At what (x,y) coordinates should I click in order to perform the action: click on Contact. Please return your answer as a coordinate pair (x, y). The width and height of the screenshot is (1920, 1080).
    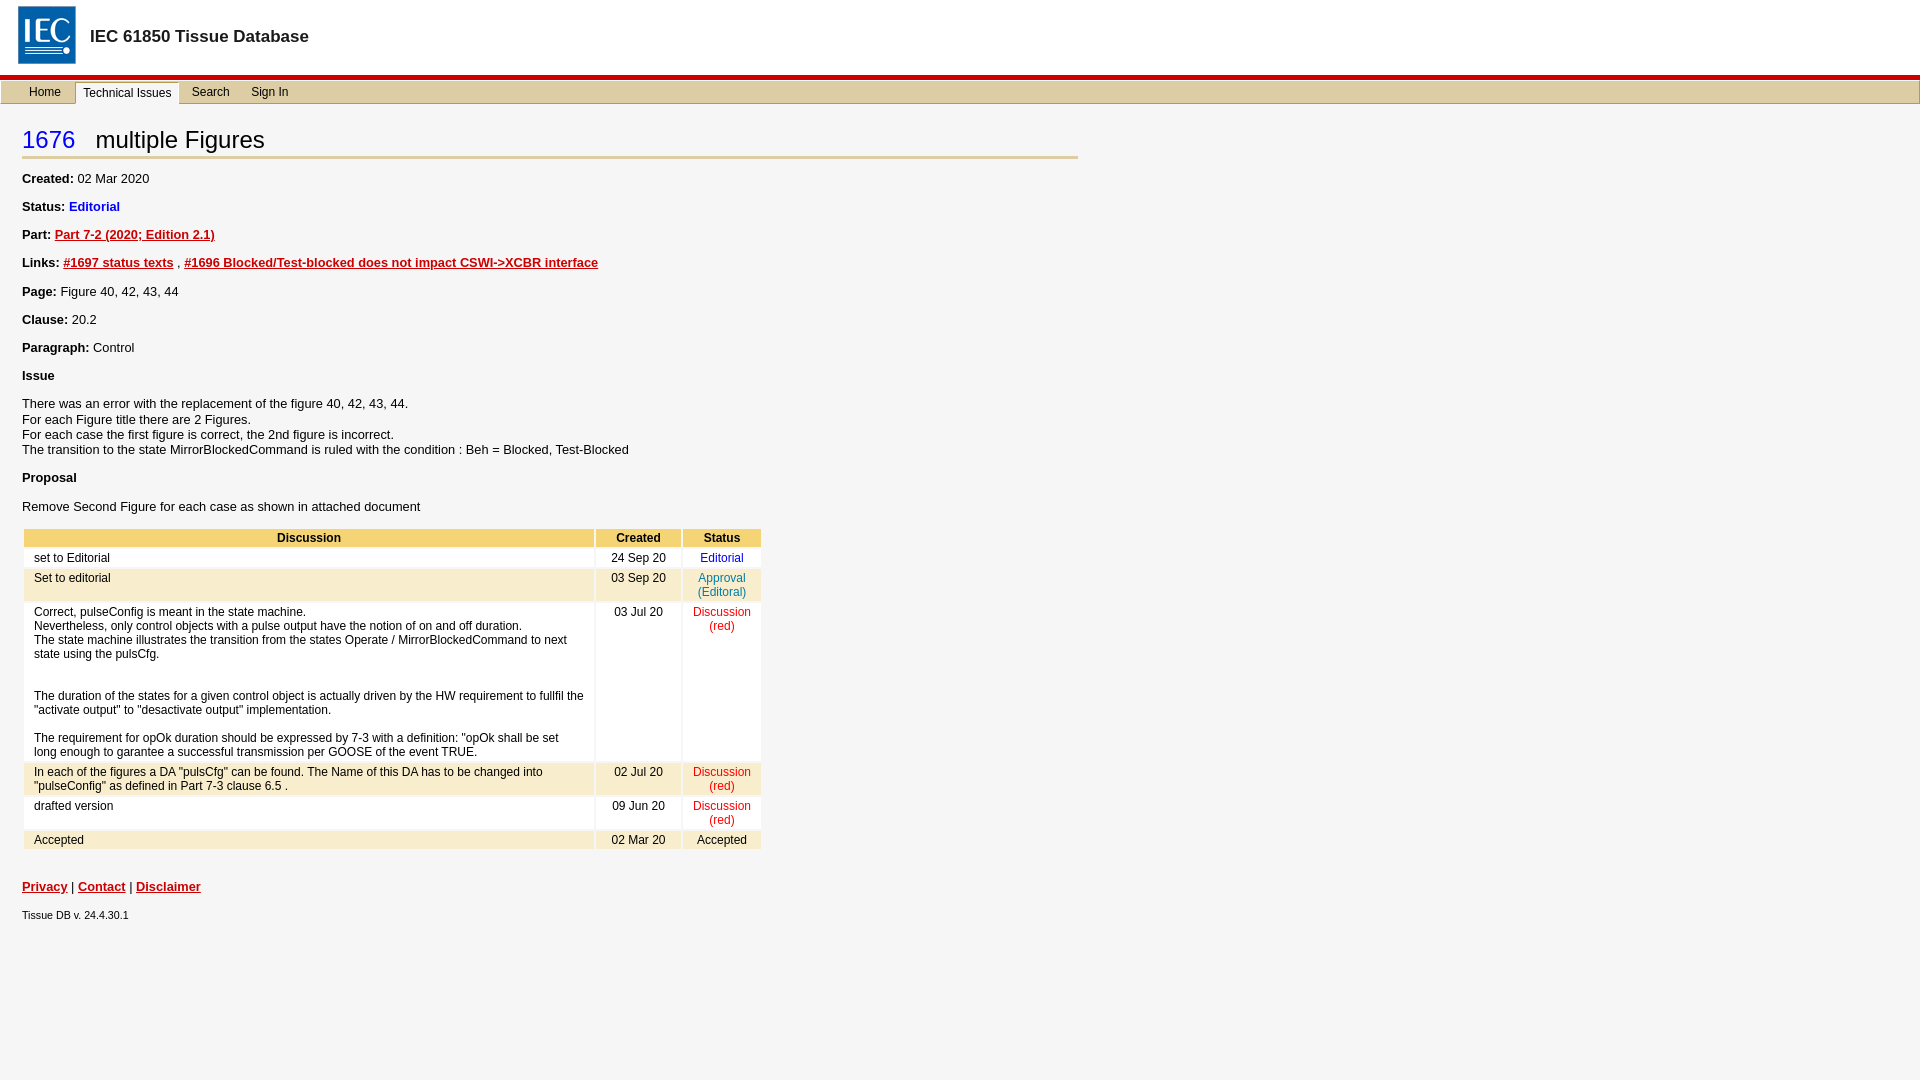
    Looking at the image, I should click on (102, 886).